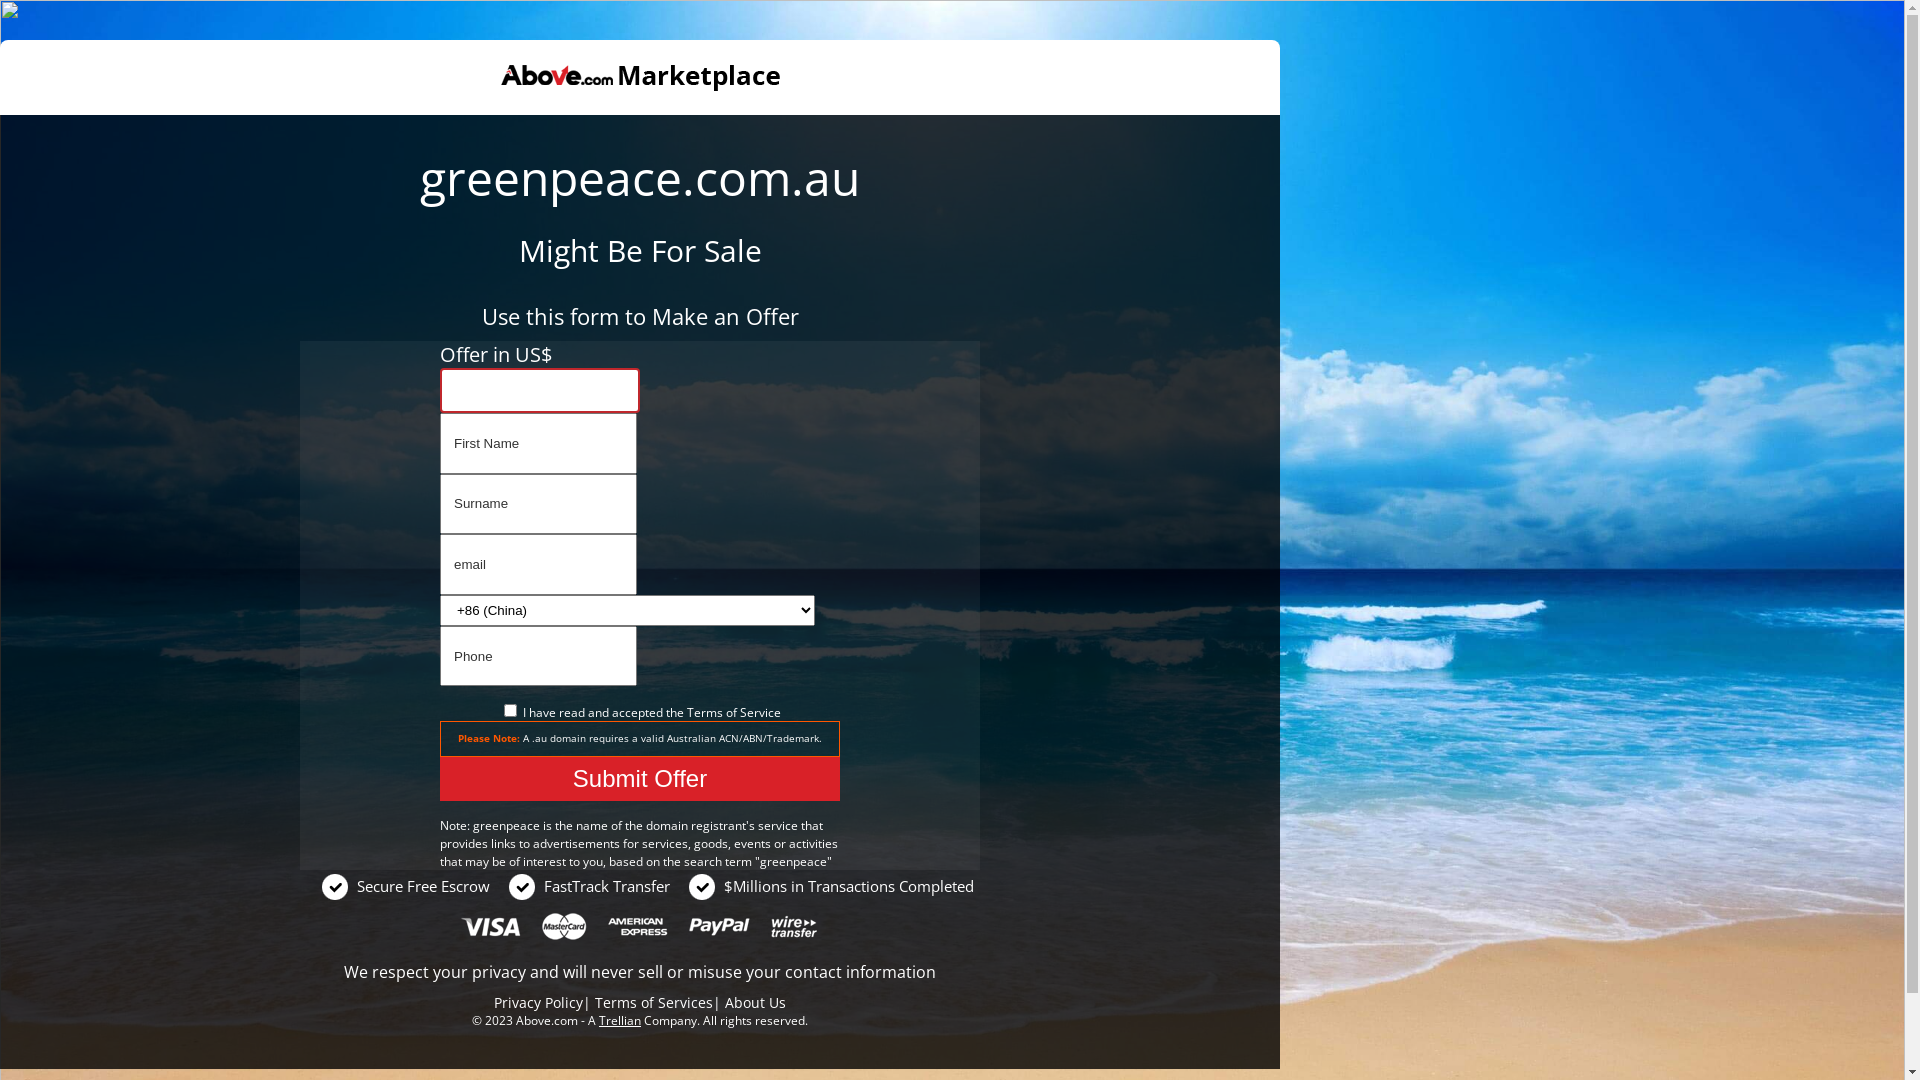 Image resolution: width=1920 pixels, height=1080 pixels. What do you see at coordinates (620, 1020) in the screenshot?
I see `Trellian` at bounding box center [620, 1020].